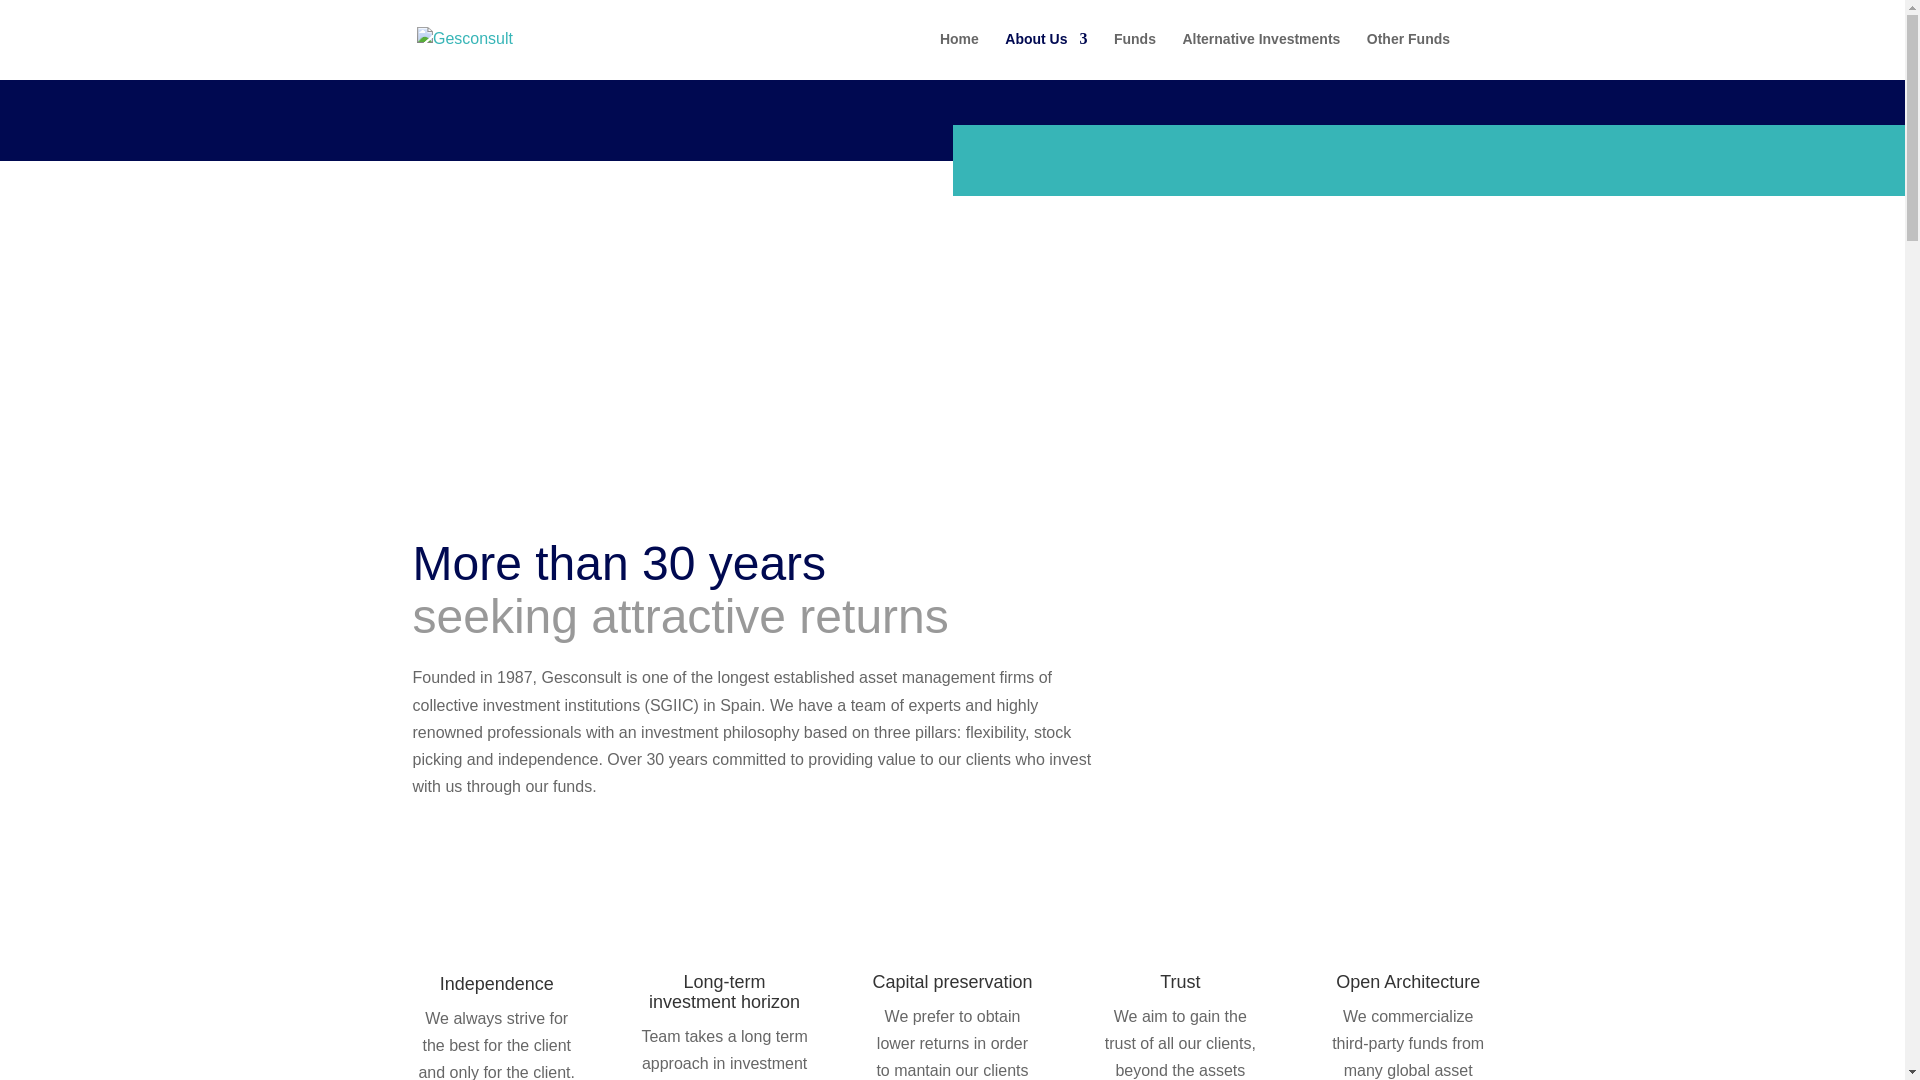 This screenshot has height=1080, width=1920. What do you see at coordinates (1134, 54) in the screenshot?
I see `Funds` at bounding box center [1134, 54].